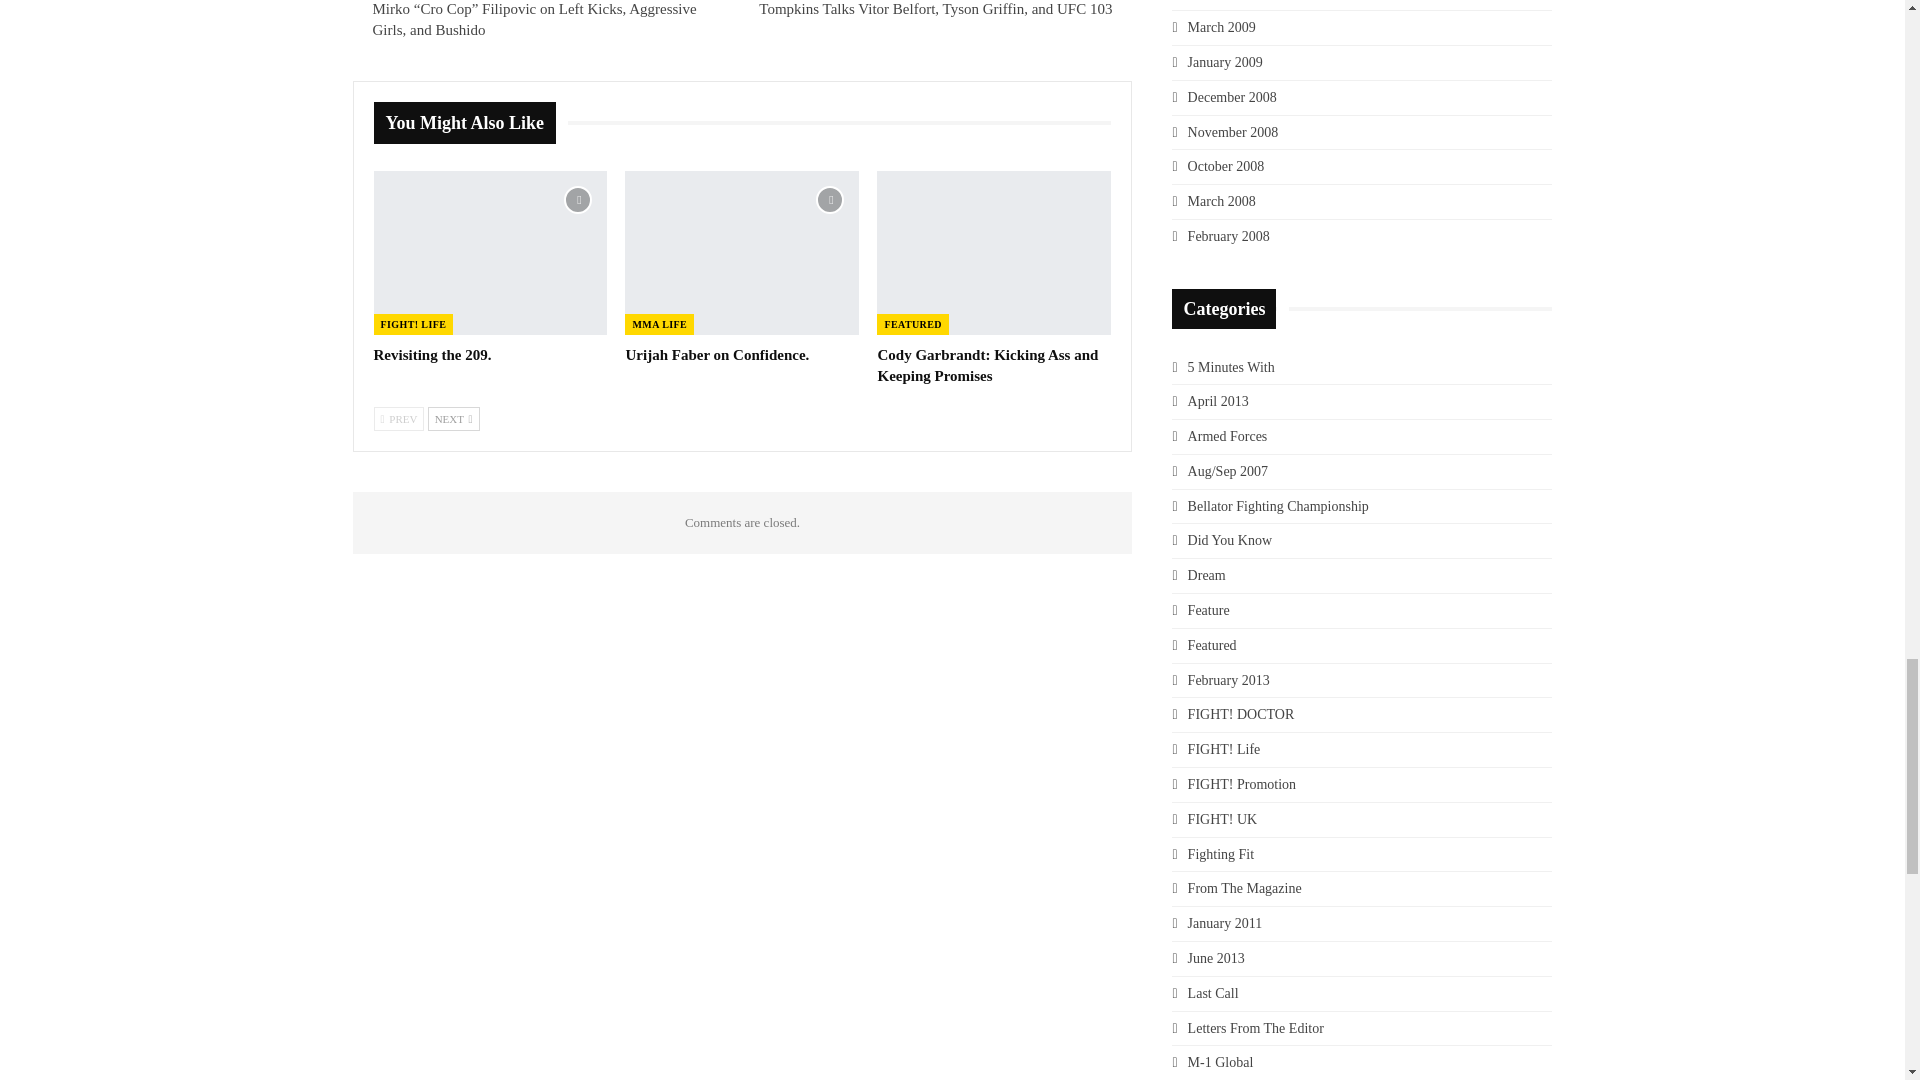 The height and width of the screenshot is (1080, 1920). Describe the element at coordinates (934, 9) in the screenshot. I see `Tompkins Talks Vitor Belfort, Tyson Griffin, and UFC 103` at that location.